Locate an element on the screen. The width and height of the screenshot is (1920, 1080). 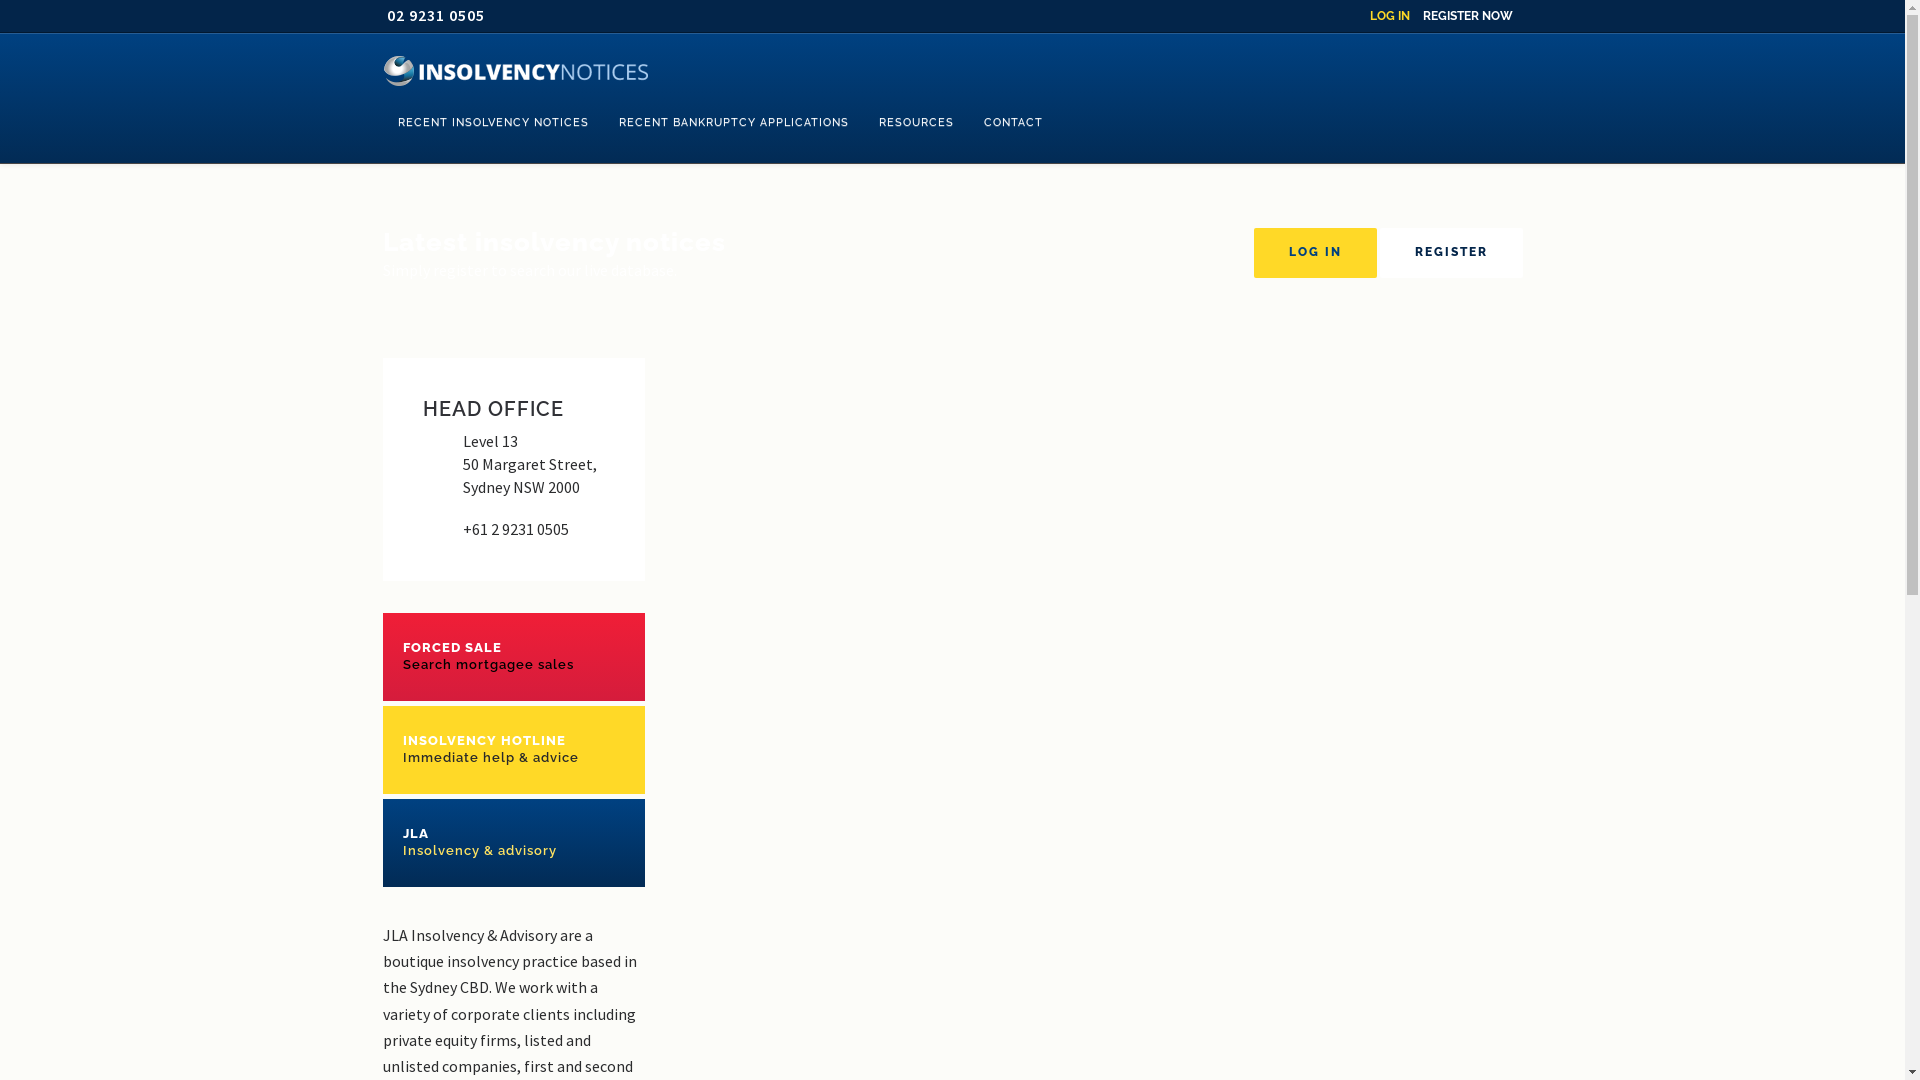
REGISTER NOW is located at coordinates (1467, 16).